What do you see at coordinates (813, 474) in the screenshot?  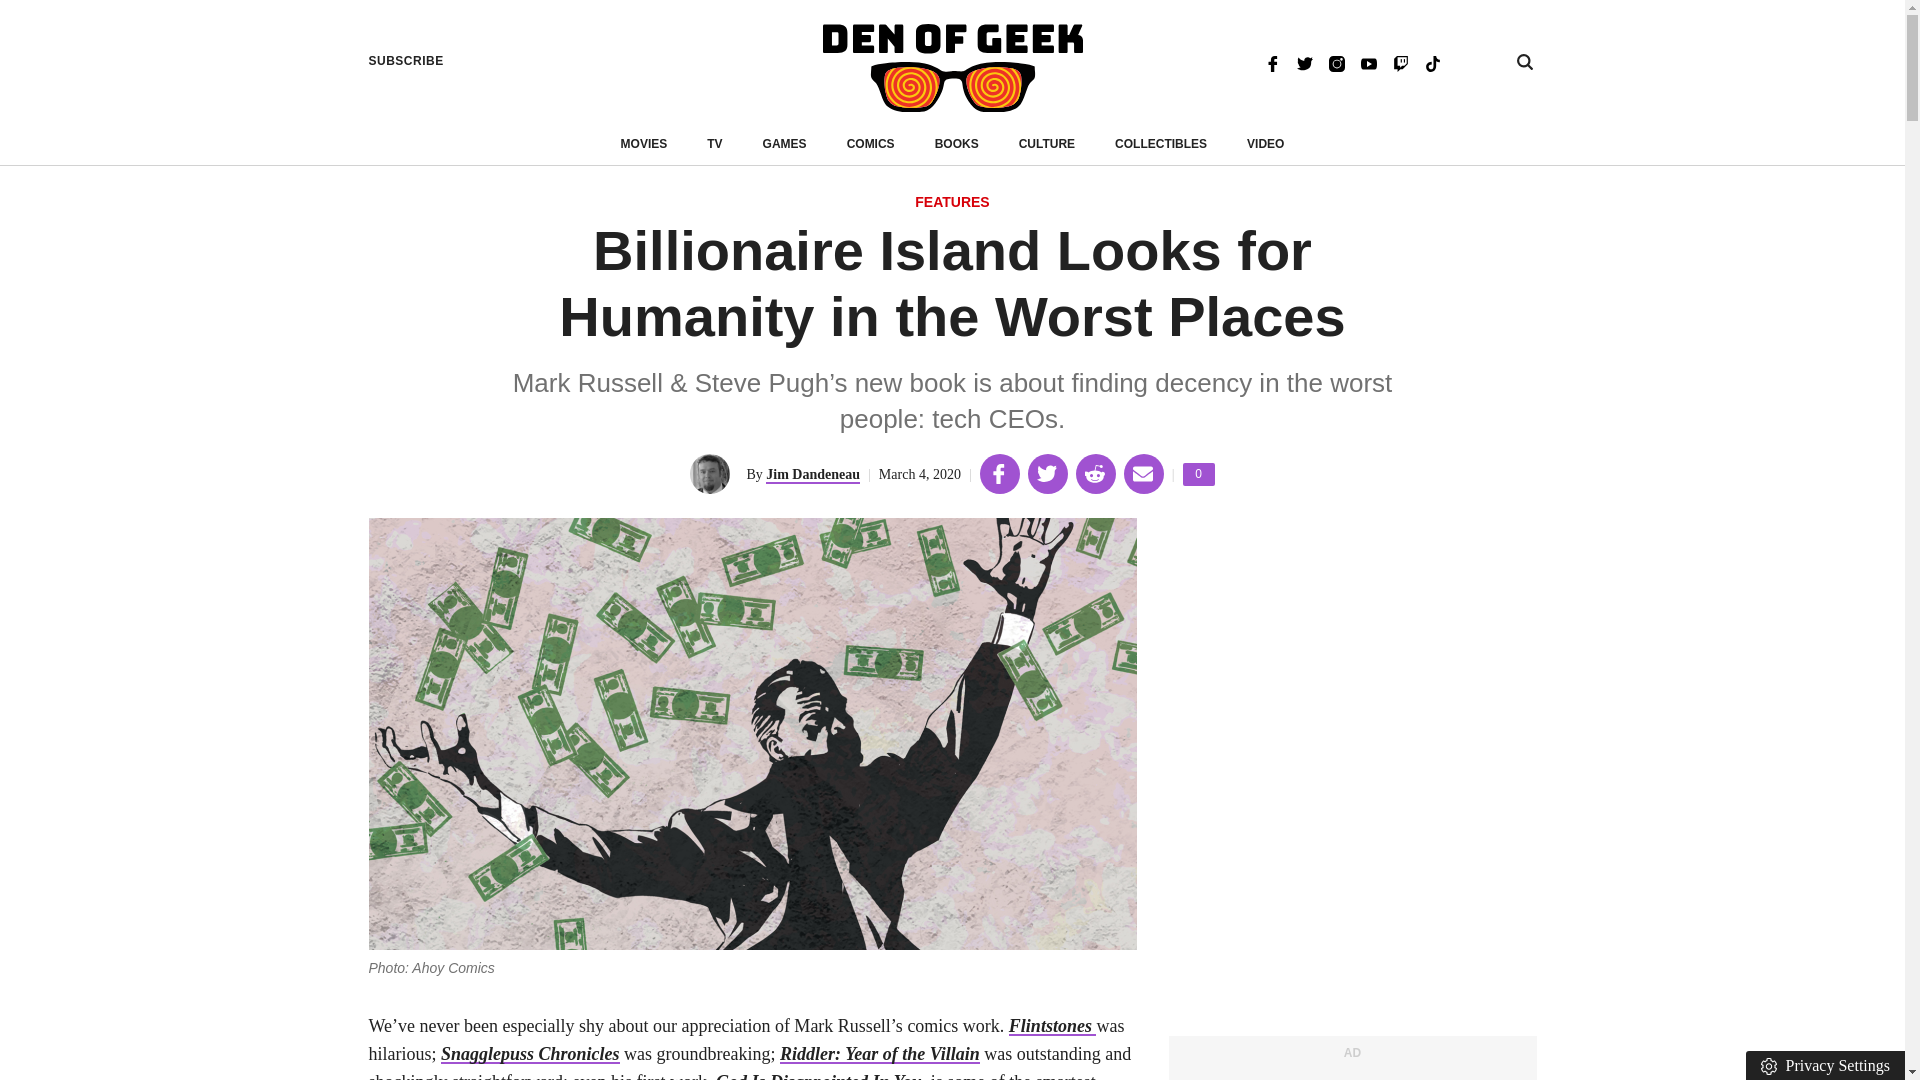 I see `GAMES` at bounding box center [813, 474].